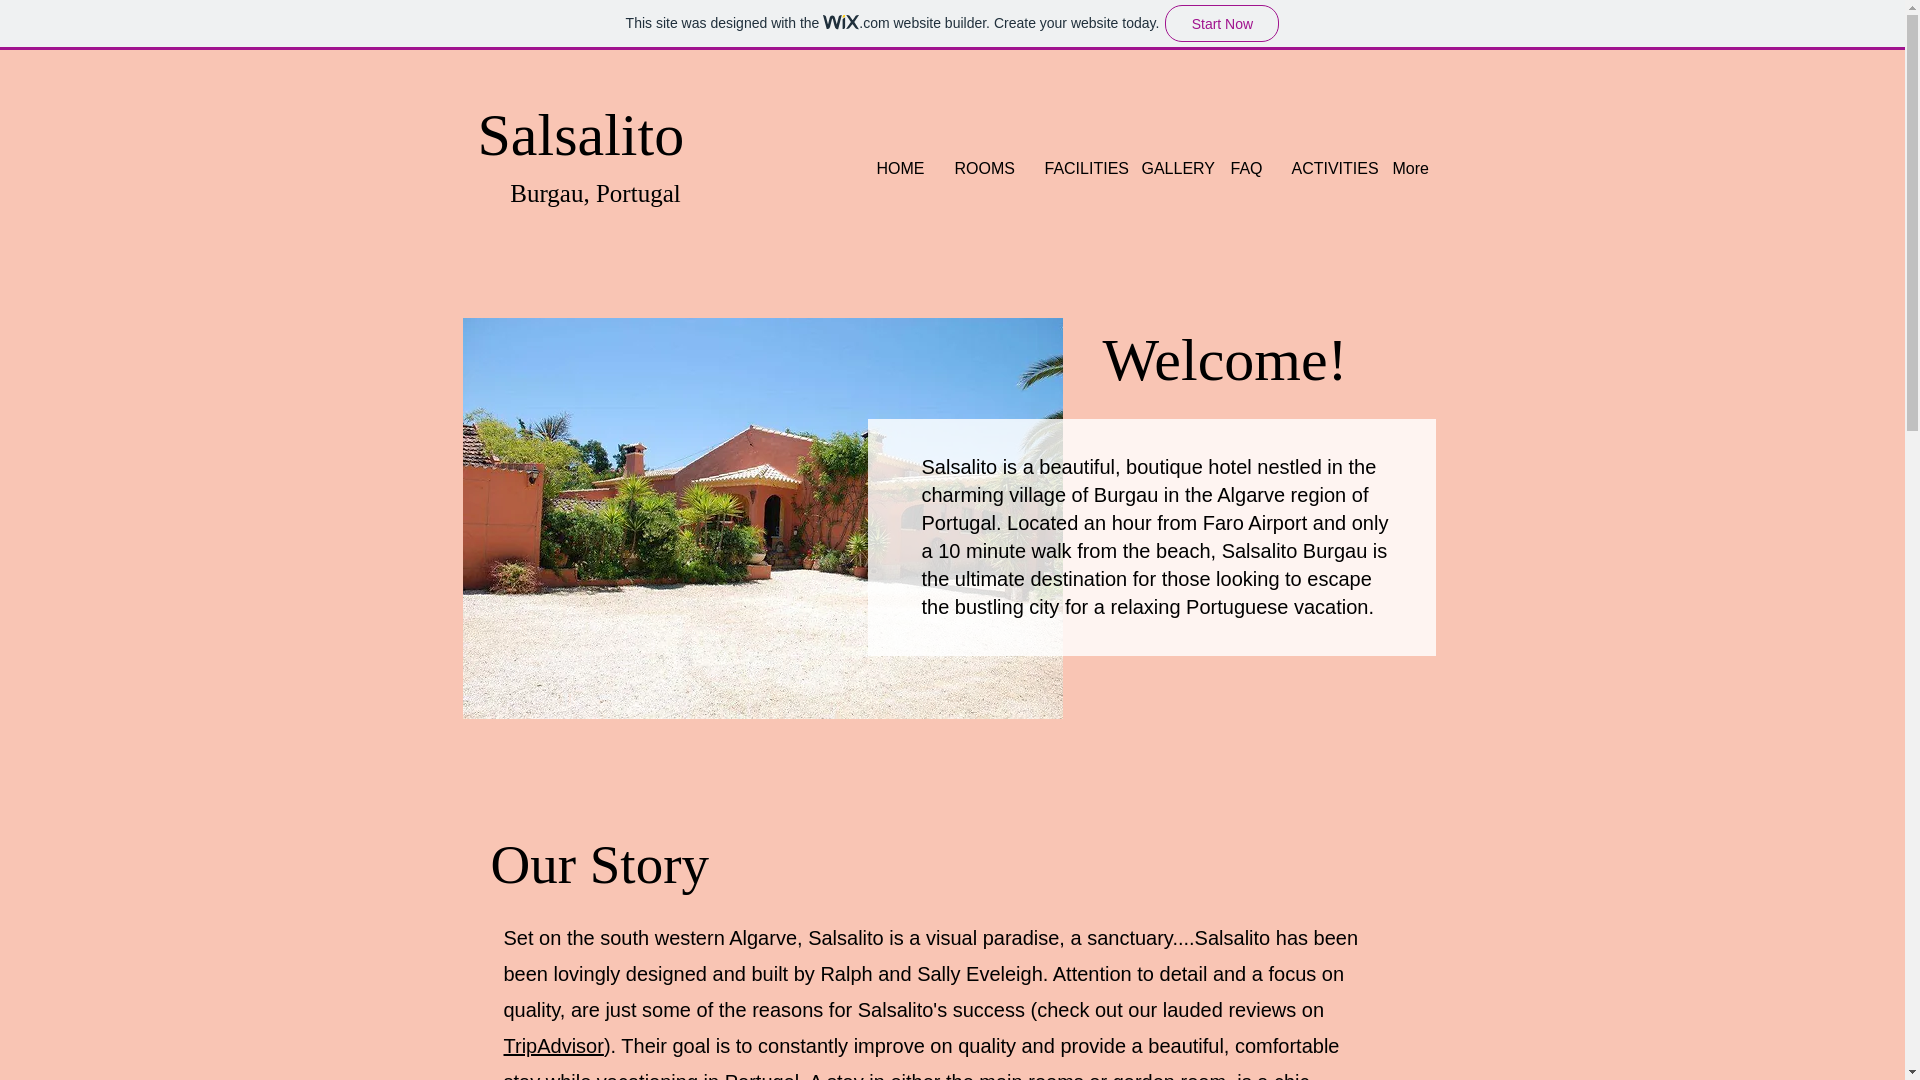  I want to click on GALLERY, so click(1170, 168).